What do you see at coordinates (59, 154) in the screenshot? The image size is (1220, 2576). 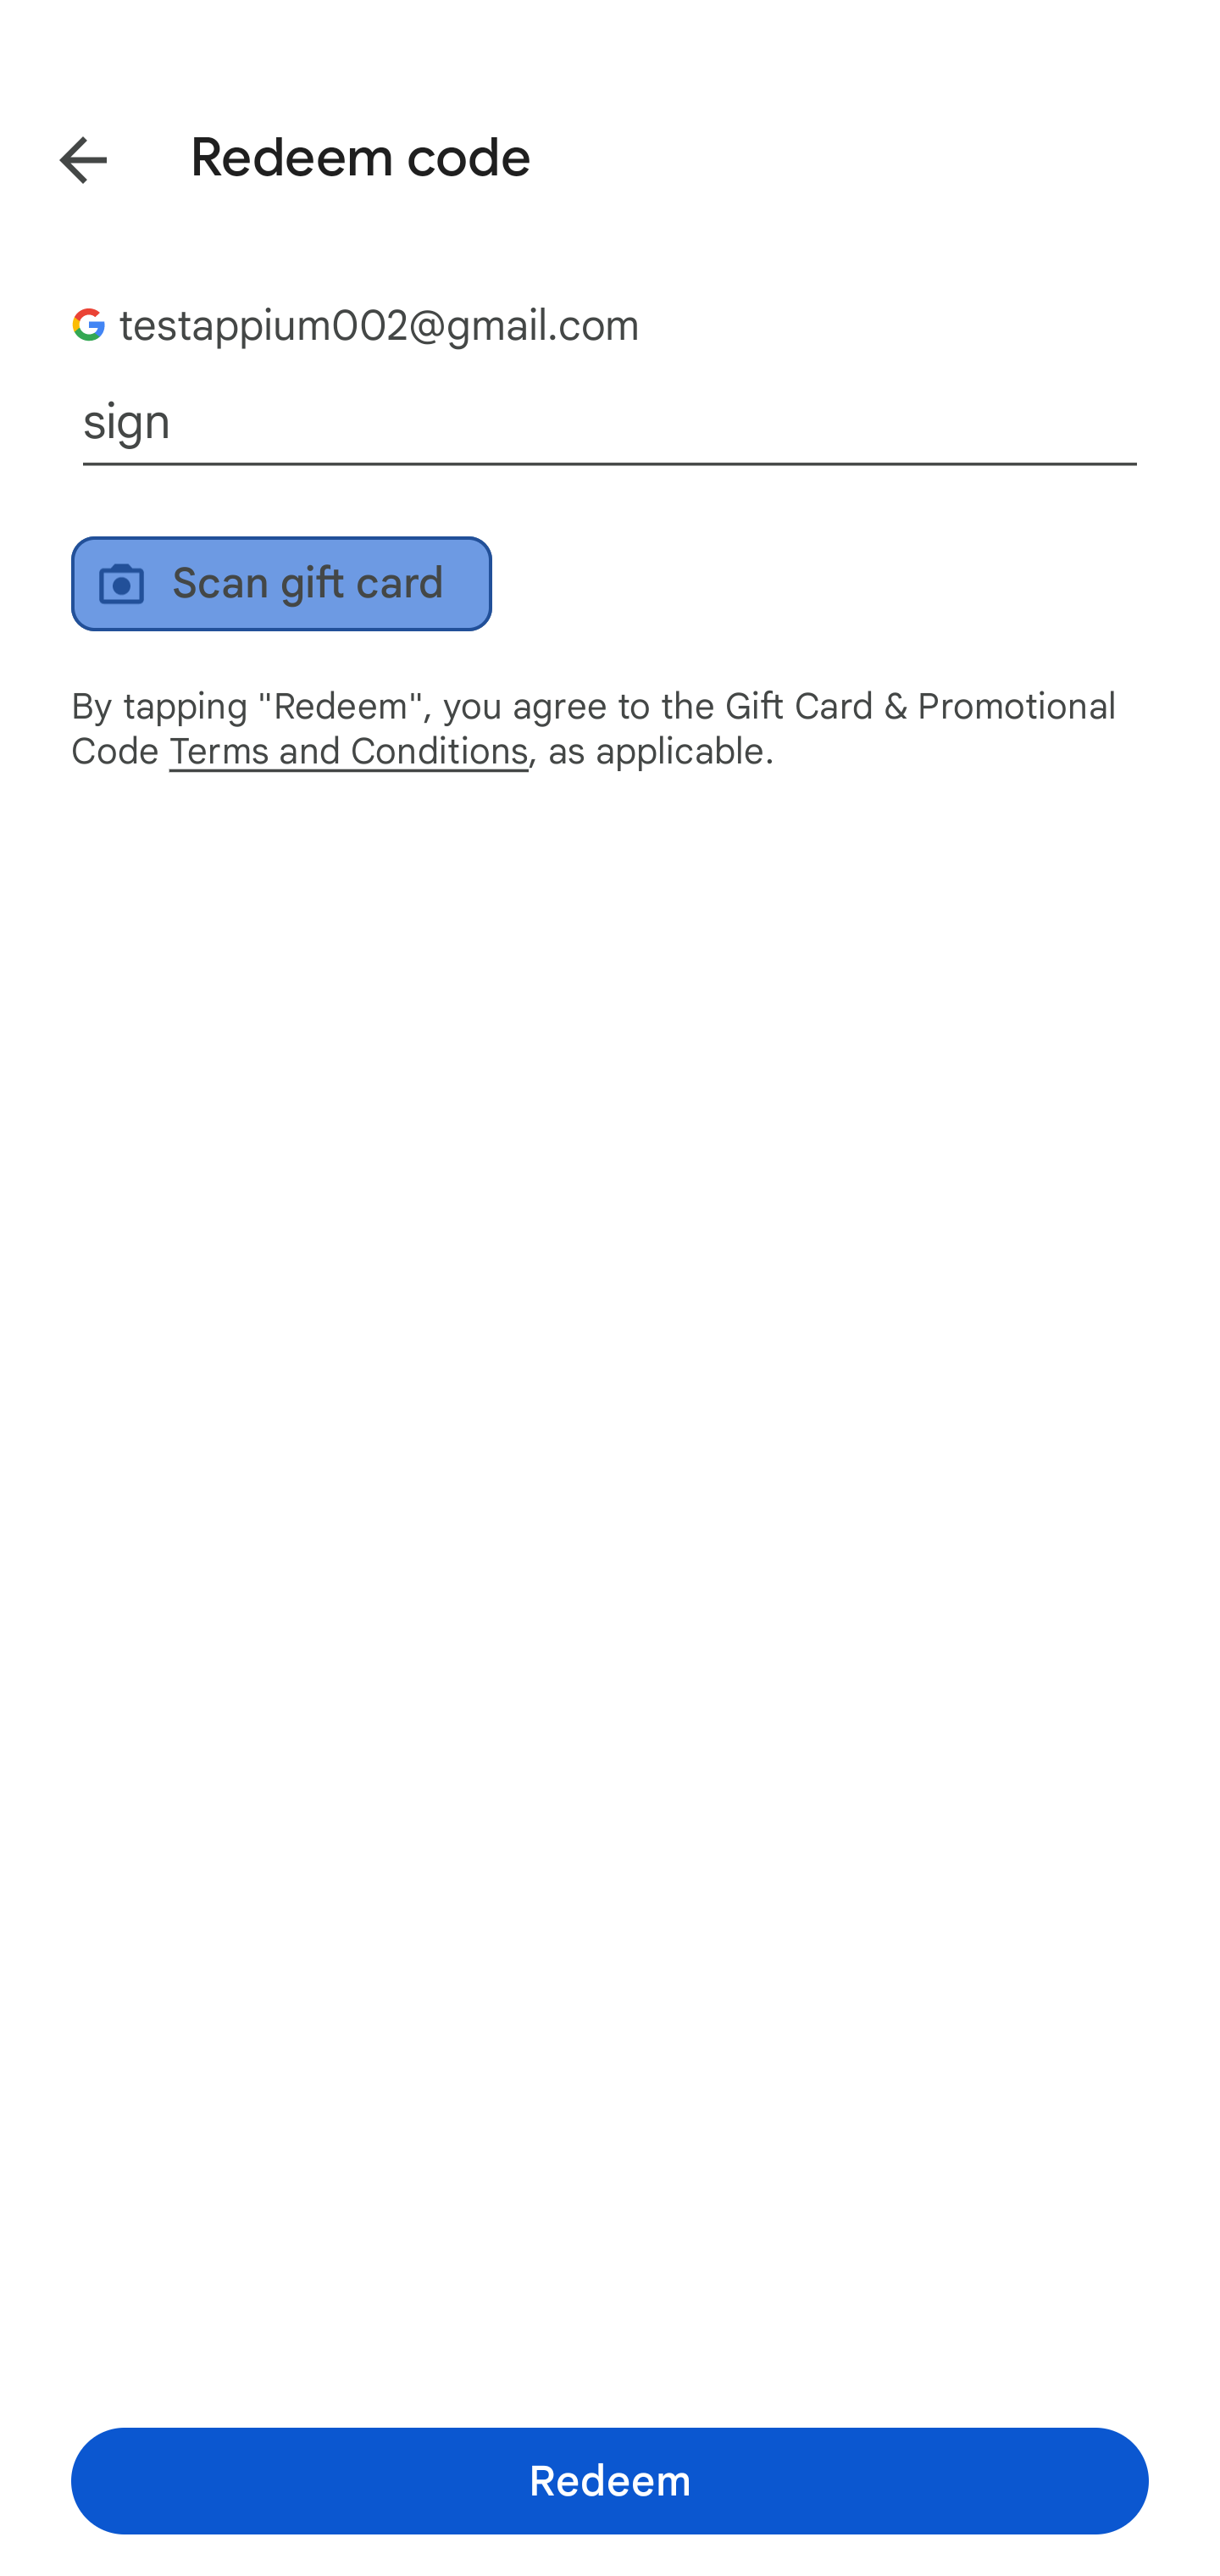 I see `Back` at bounding box center [59, 154].